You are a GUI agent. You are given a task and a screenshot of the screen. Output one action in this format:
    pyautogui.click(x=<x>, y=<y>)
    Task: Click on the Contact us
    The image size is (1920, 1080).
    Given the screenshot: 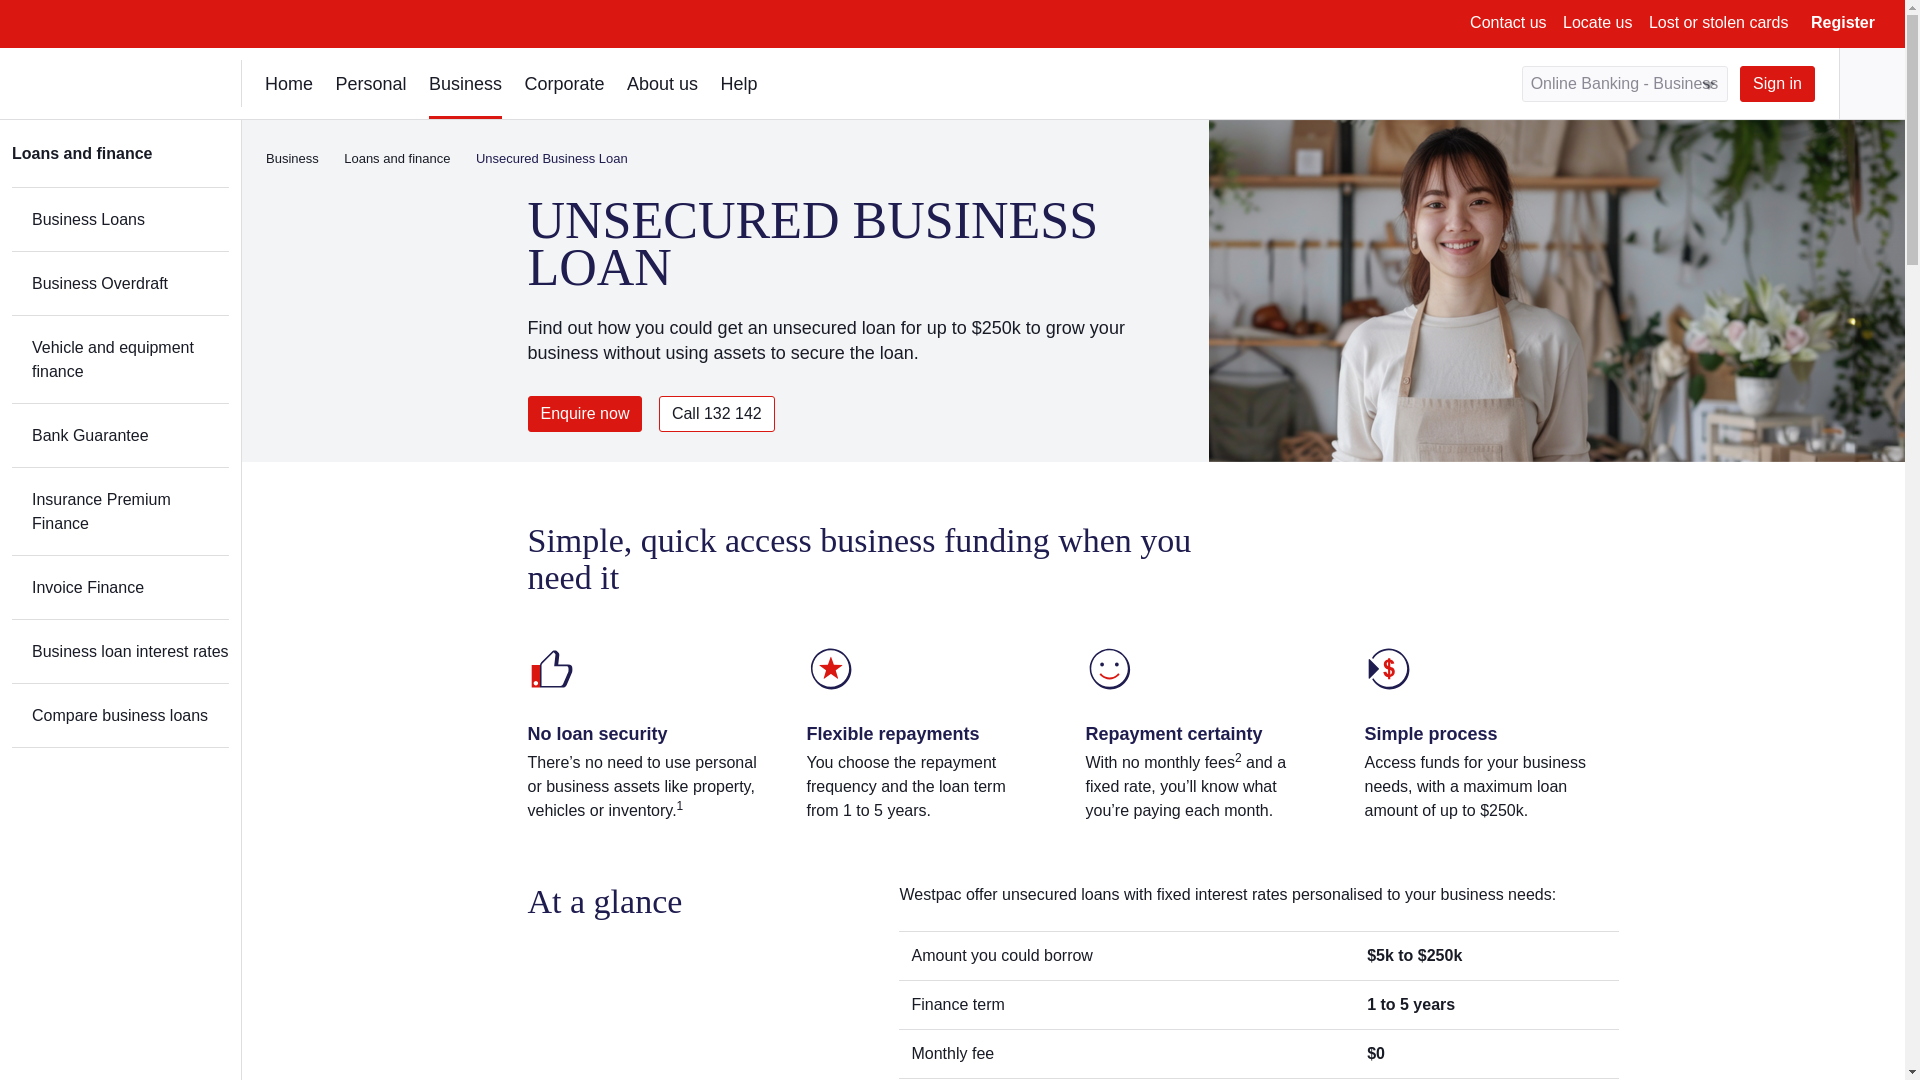 What is the action you would take?
    pyautogui.click(x=1508, y=22)
    